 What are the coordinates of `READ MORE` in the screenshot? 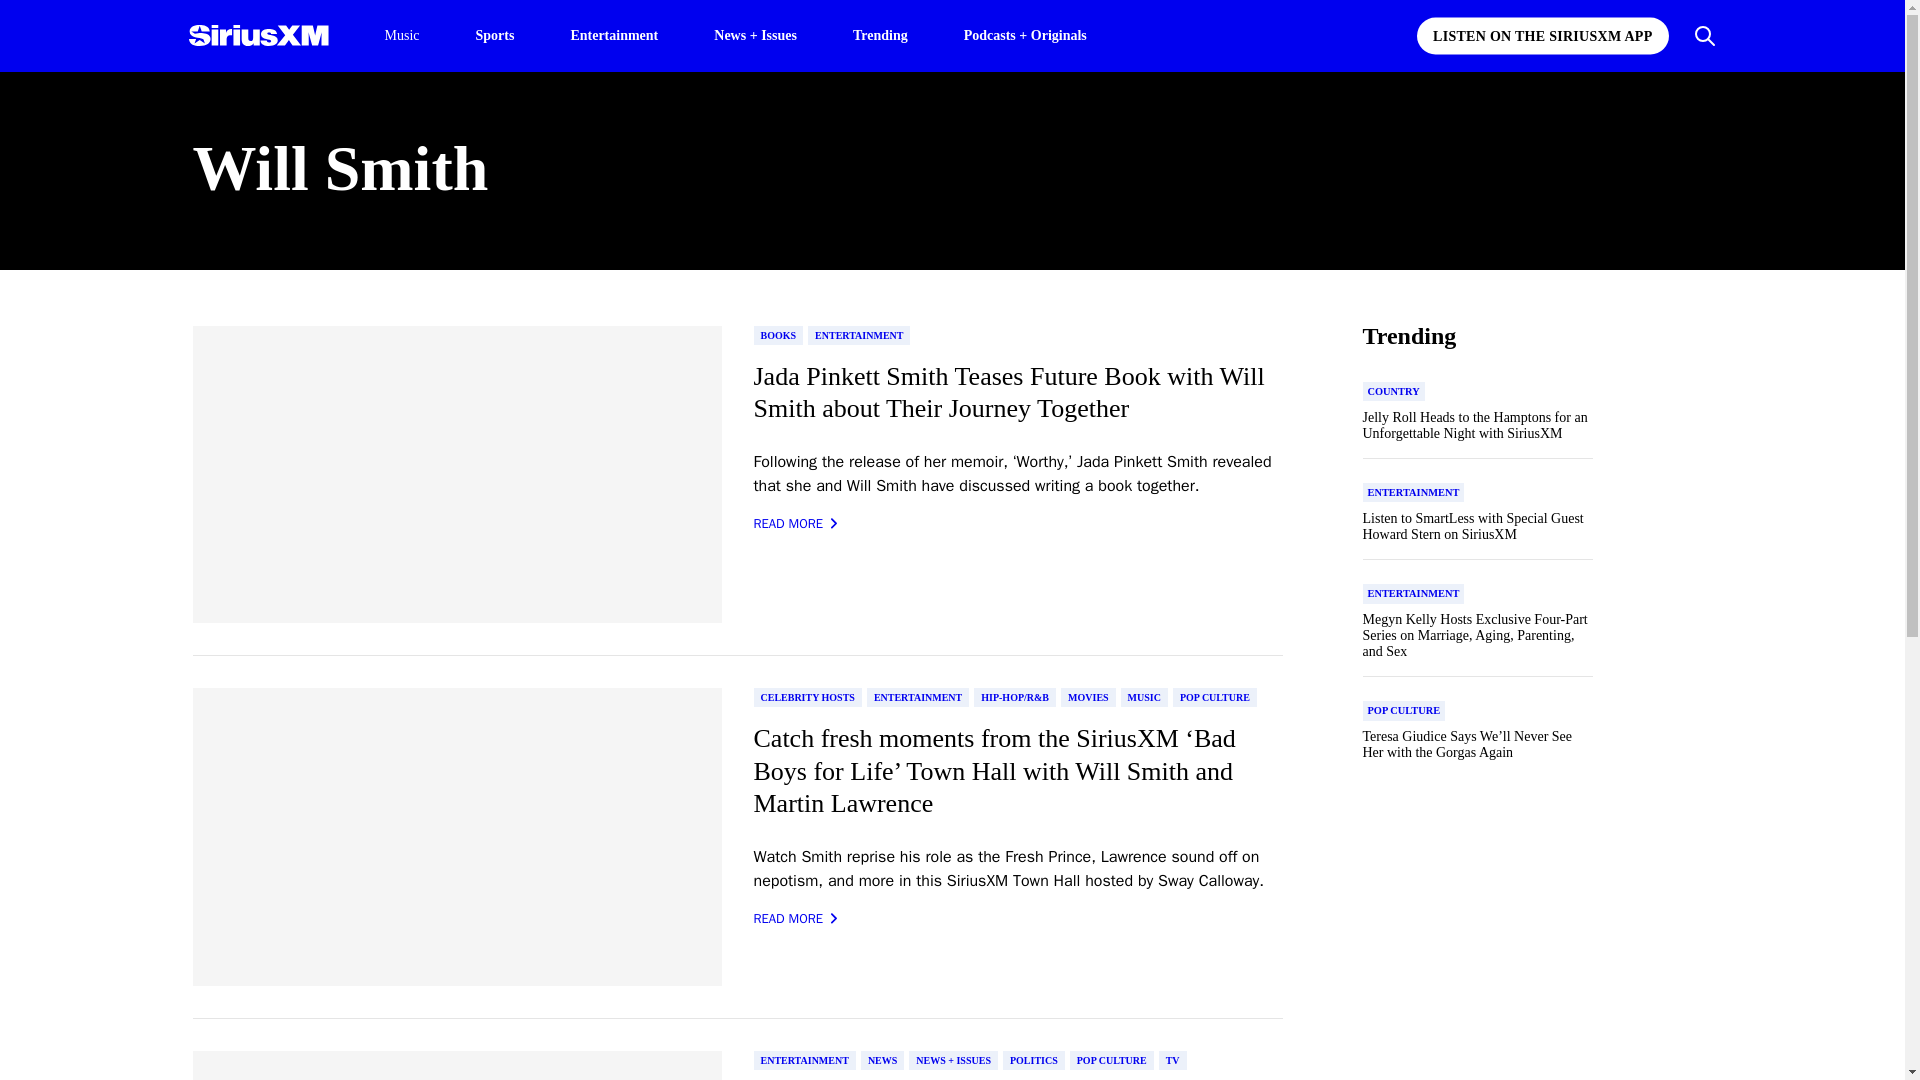 It's located at (796, 918).